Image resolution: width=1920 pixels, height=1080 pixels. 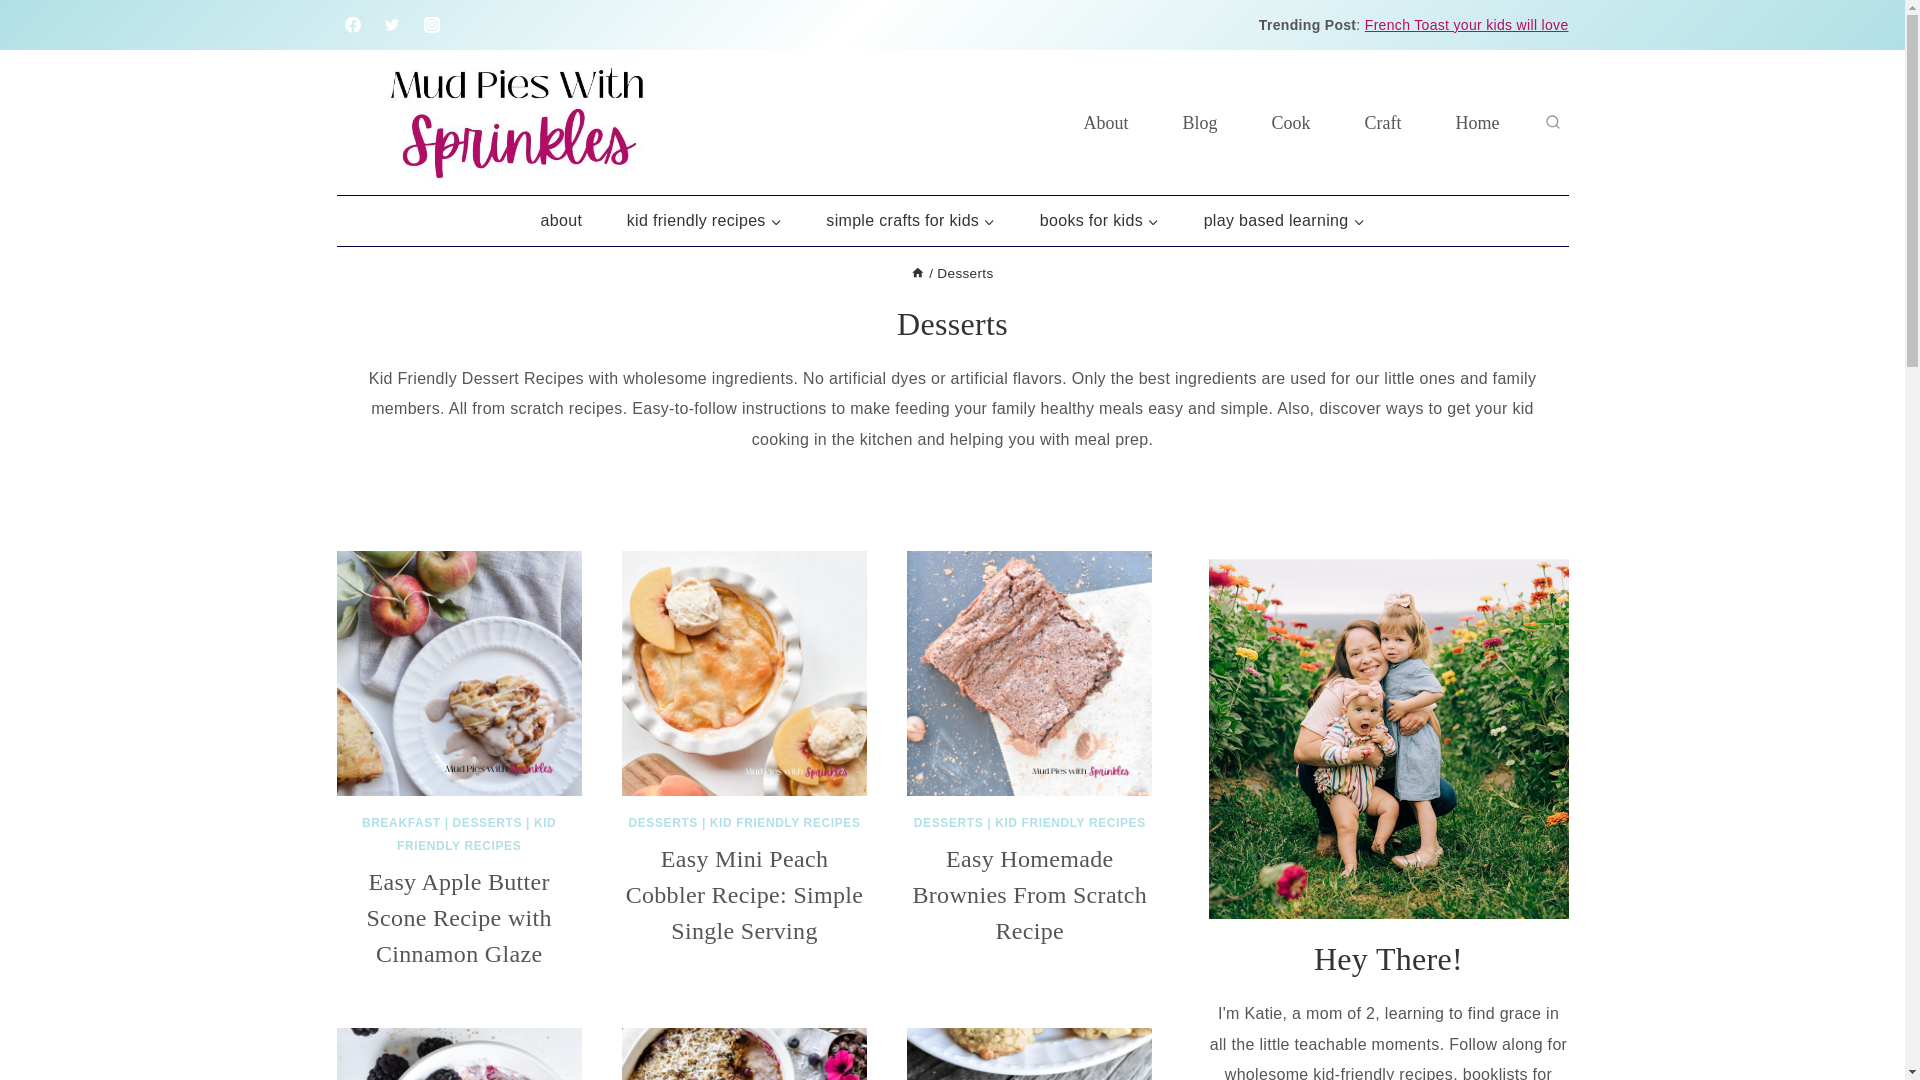 What do you see at coordinates (1106, 122) in the screenshot?
I see `About` at bounding box center [1106, 122].